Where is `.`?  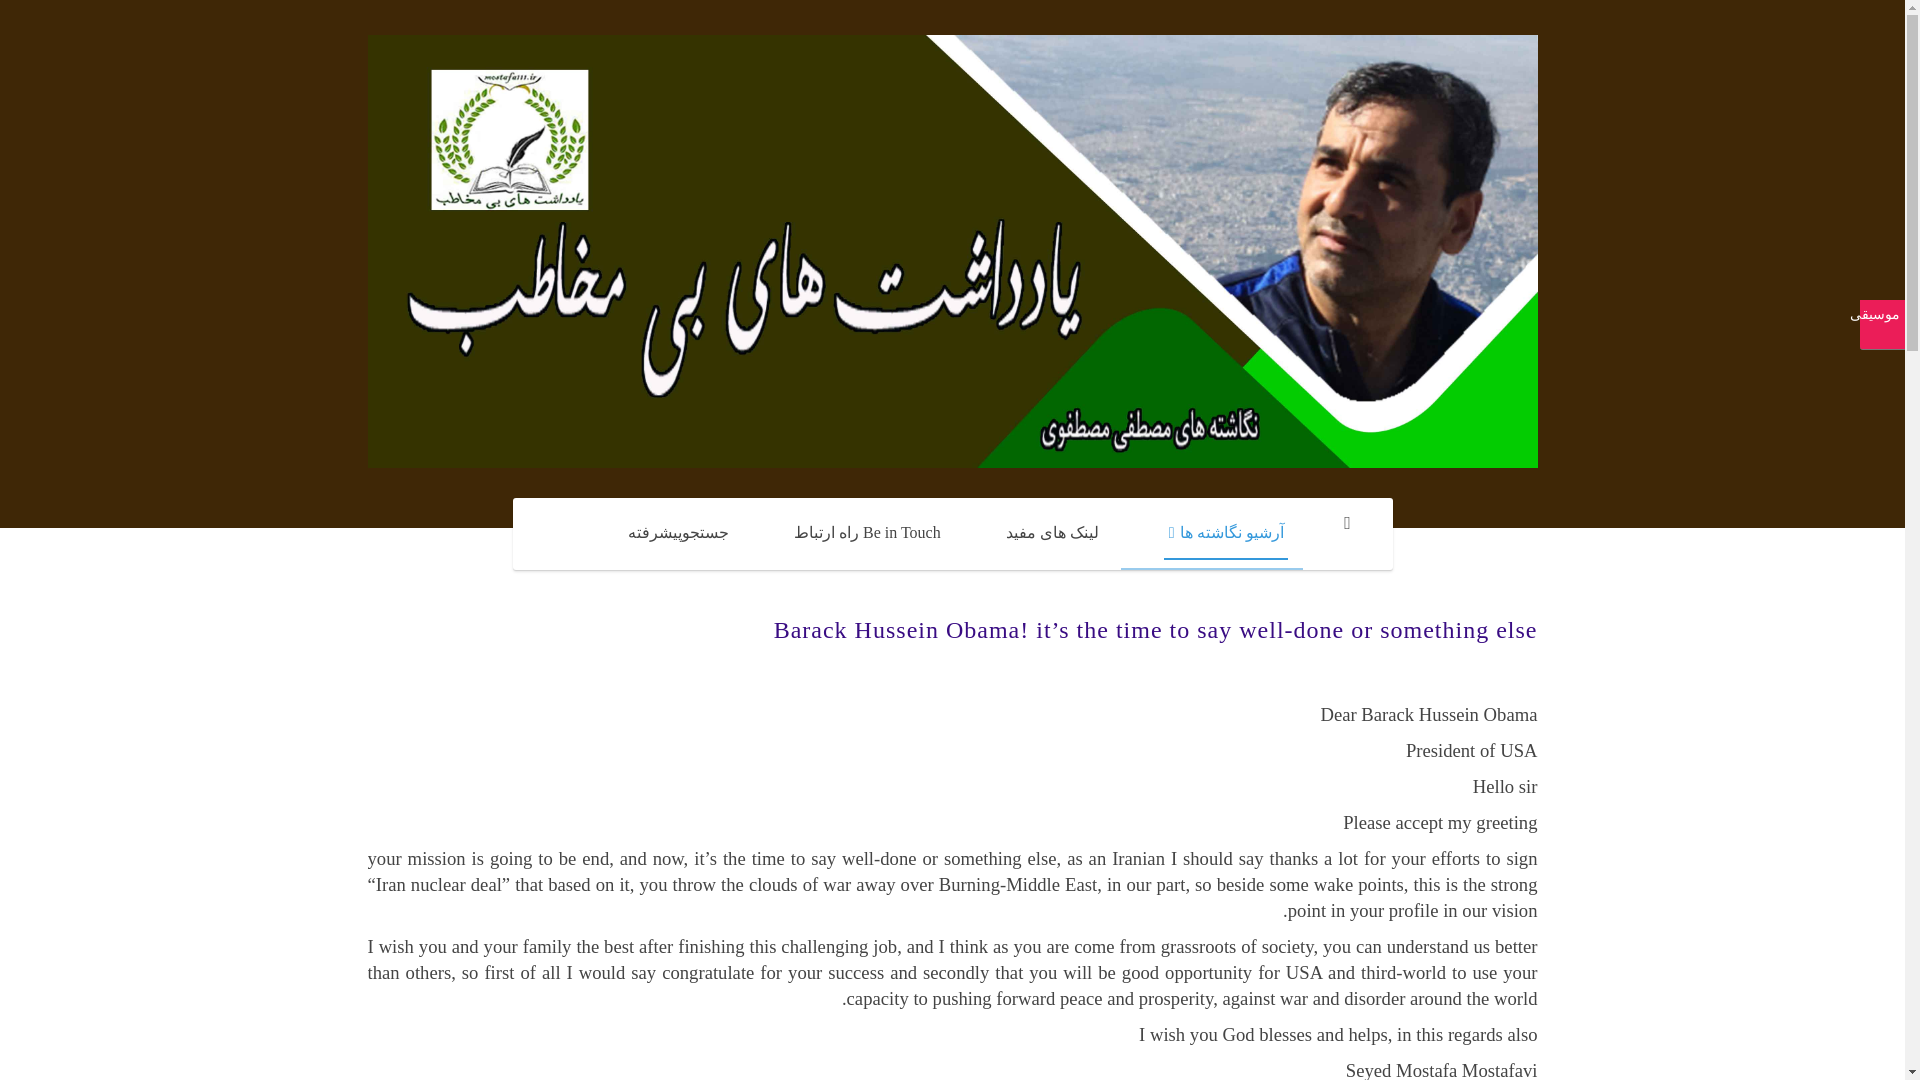
. is located at coordinates (1346, 523).